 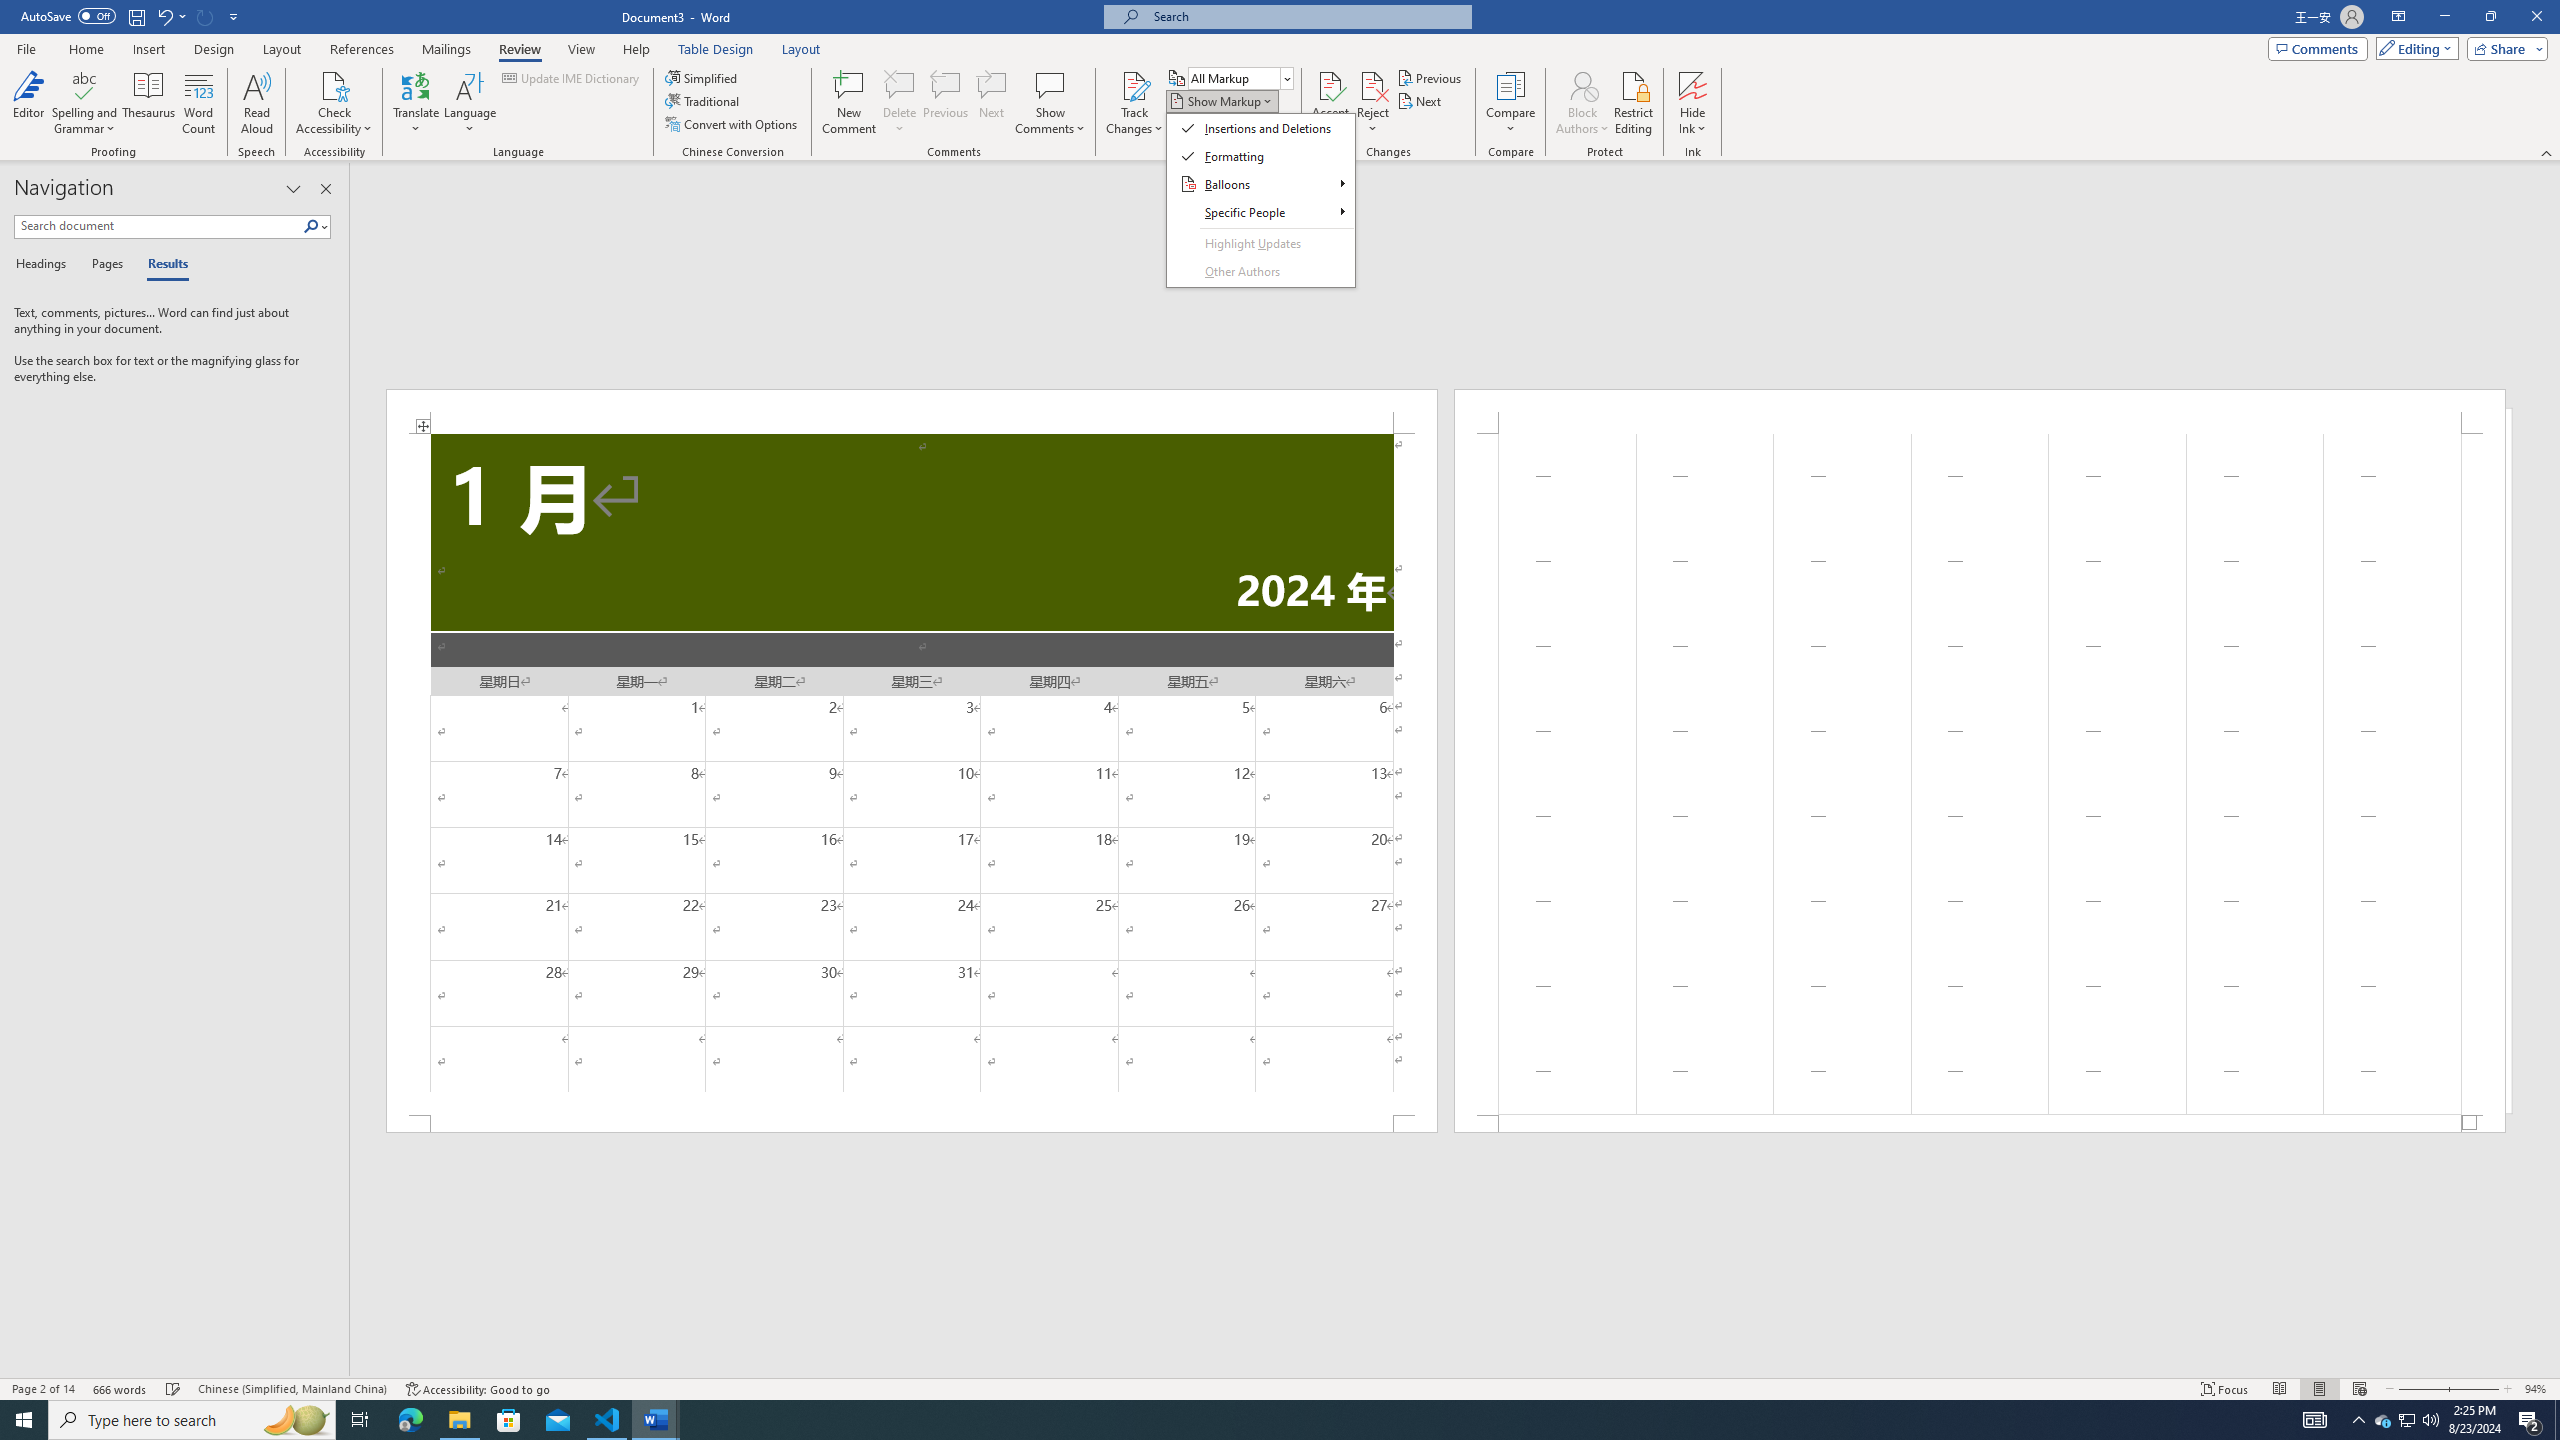 What do you see at coordinates (1262, 1420) in the screenshot?
I see `Running applications` at bounding box center [1262, 1420].